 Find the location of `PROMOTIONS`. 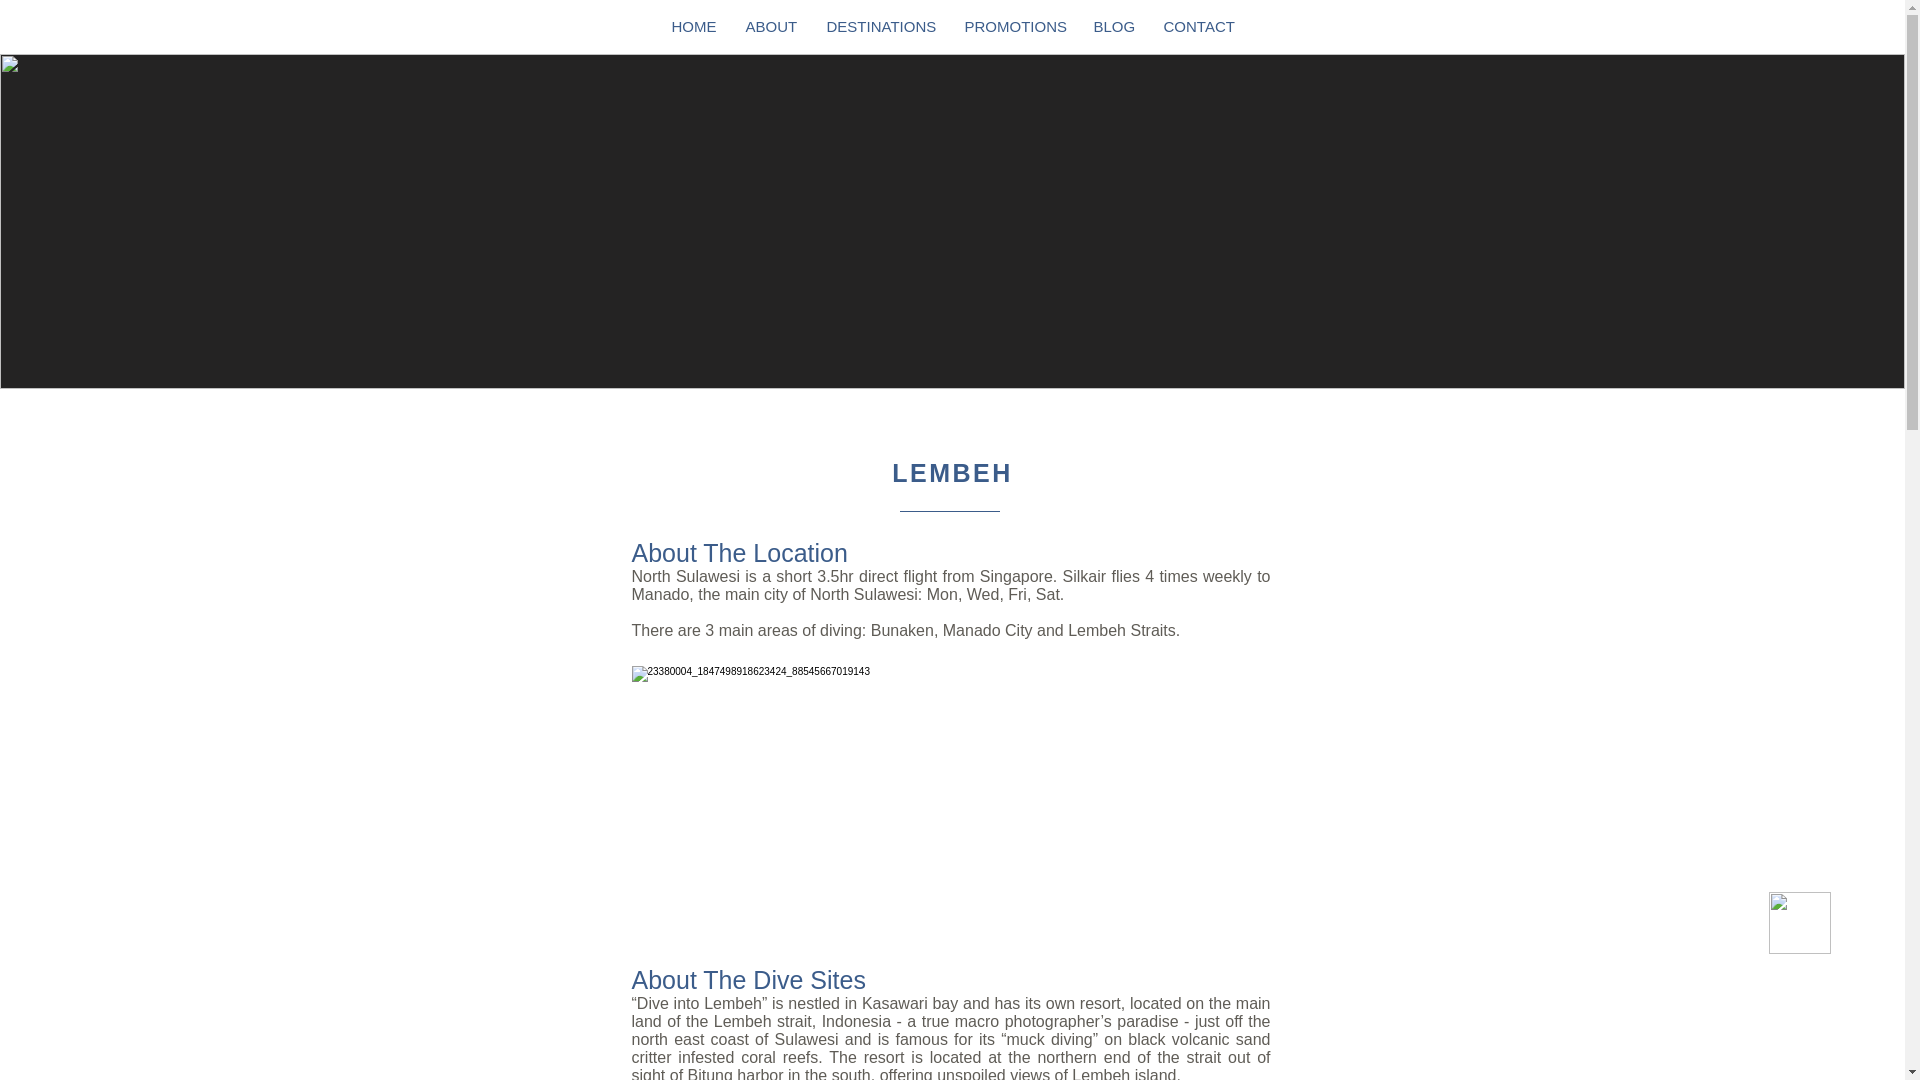

PROMOTIONS is located at coordinates (1014, 26).